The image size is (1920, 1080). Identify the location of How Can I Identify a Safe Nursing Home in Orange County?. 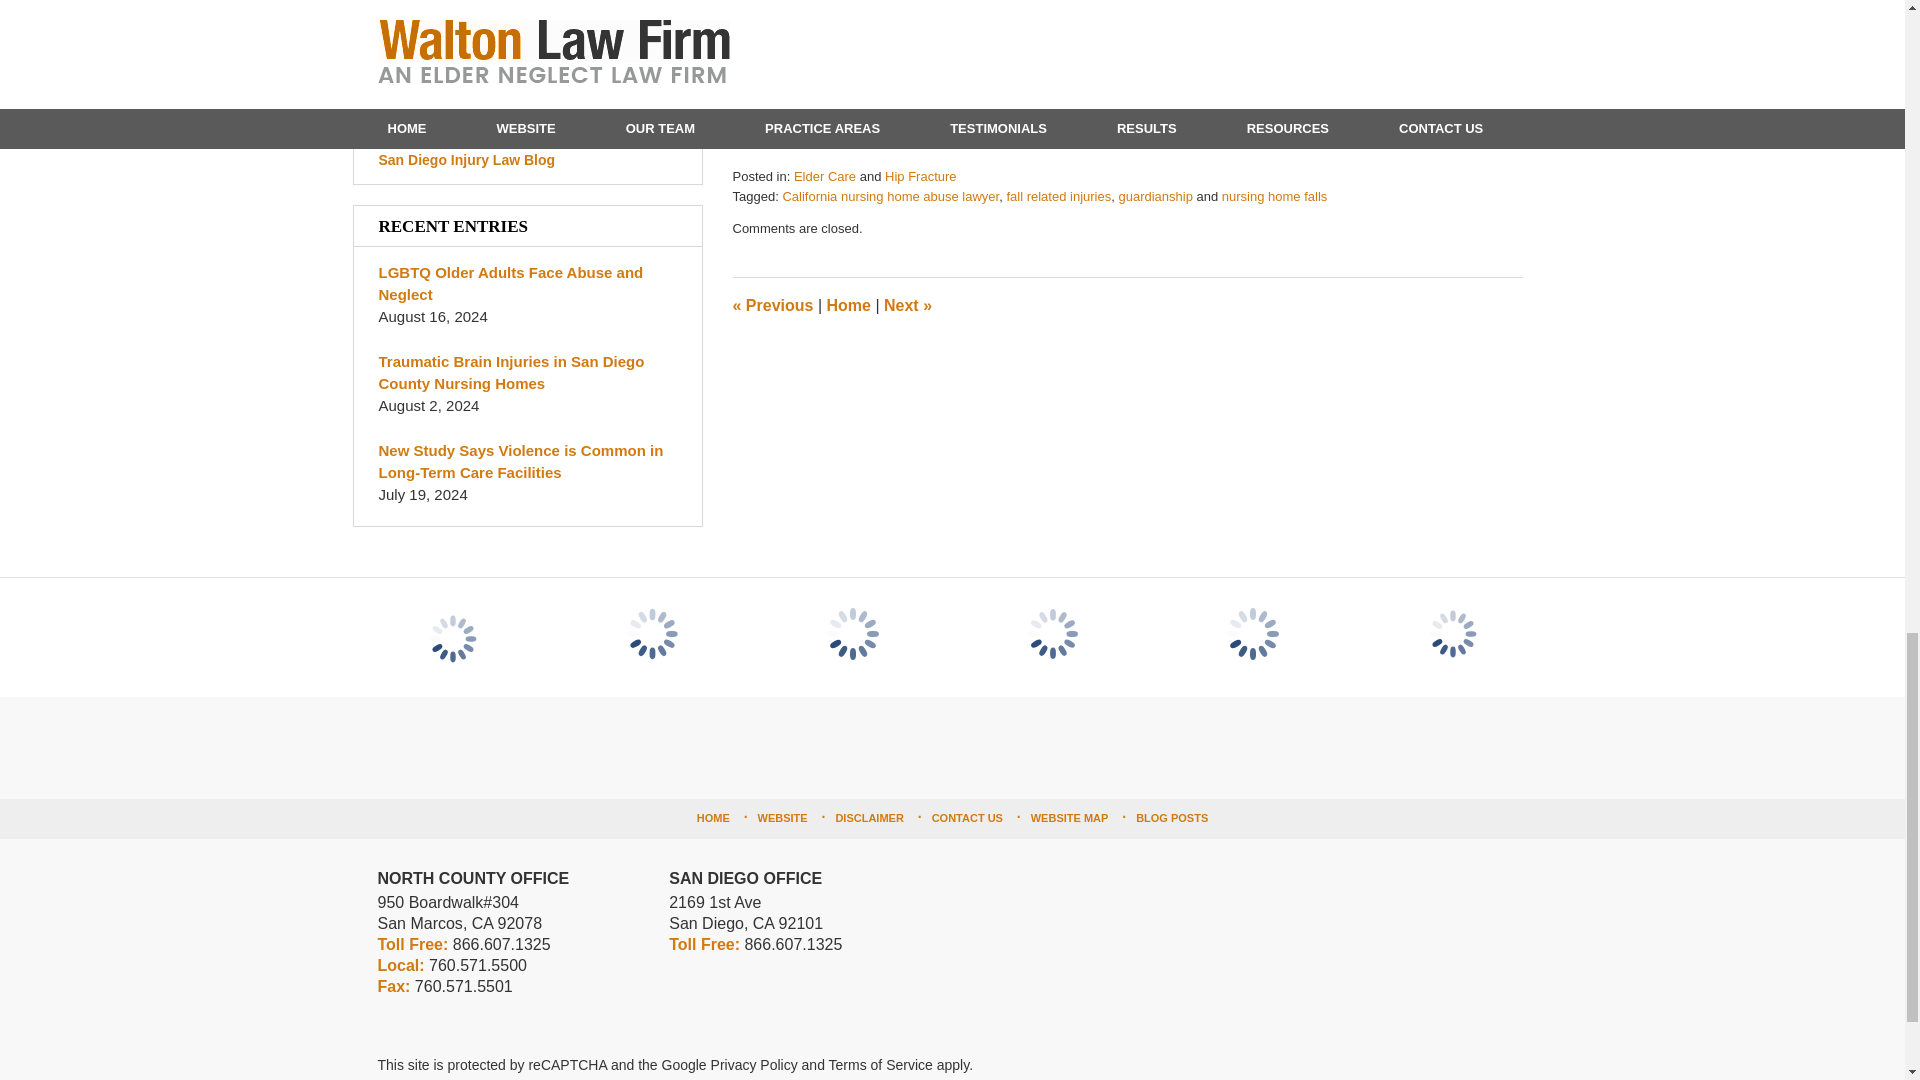
(945, 138).